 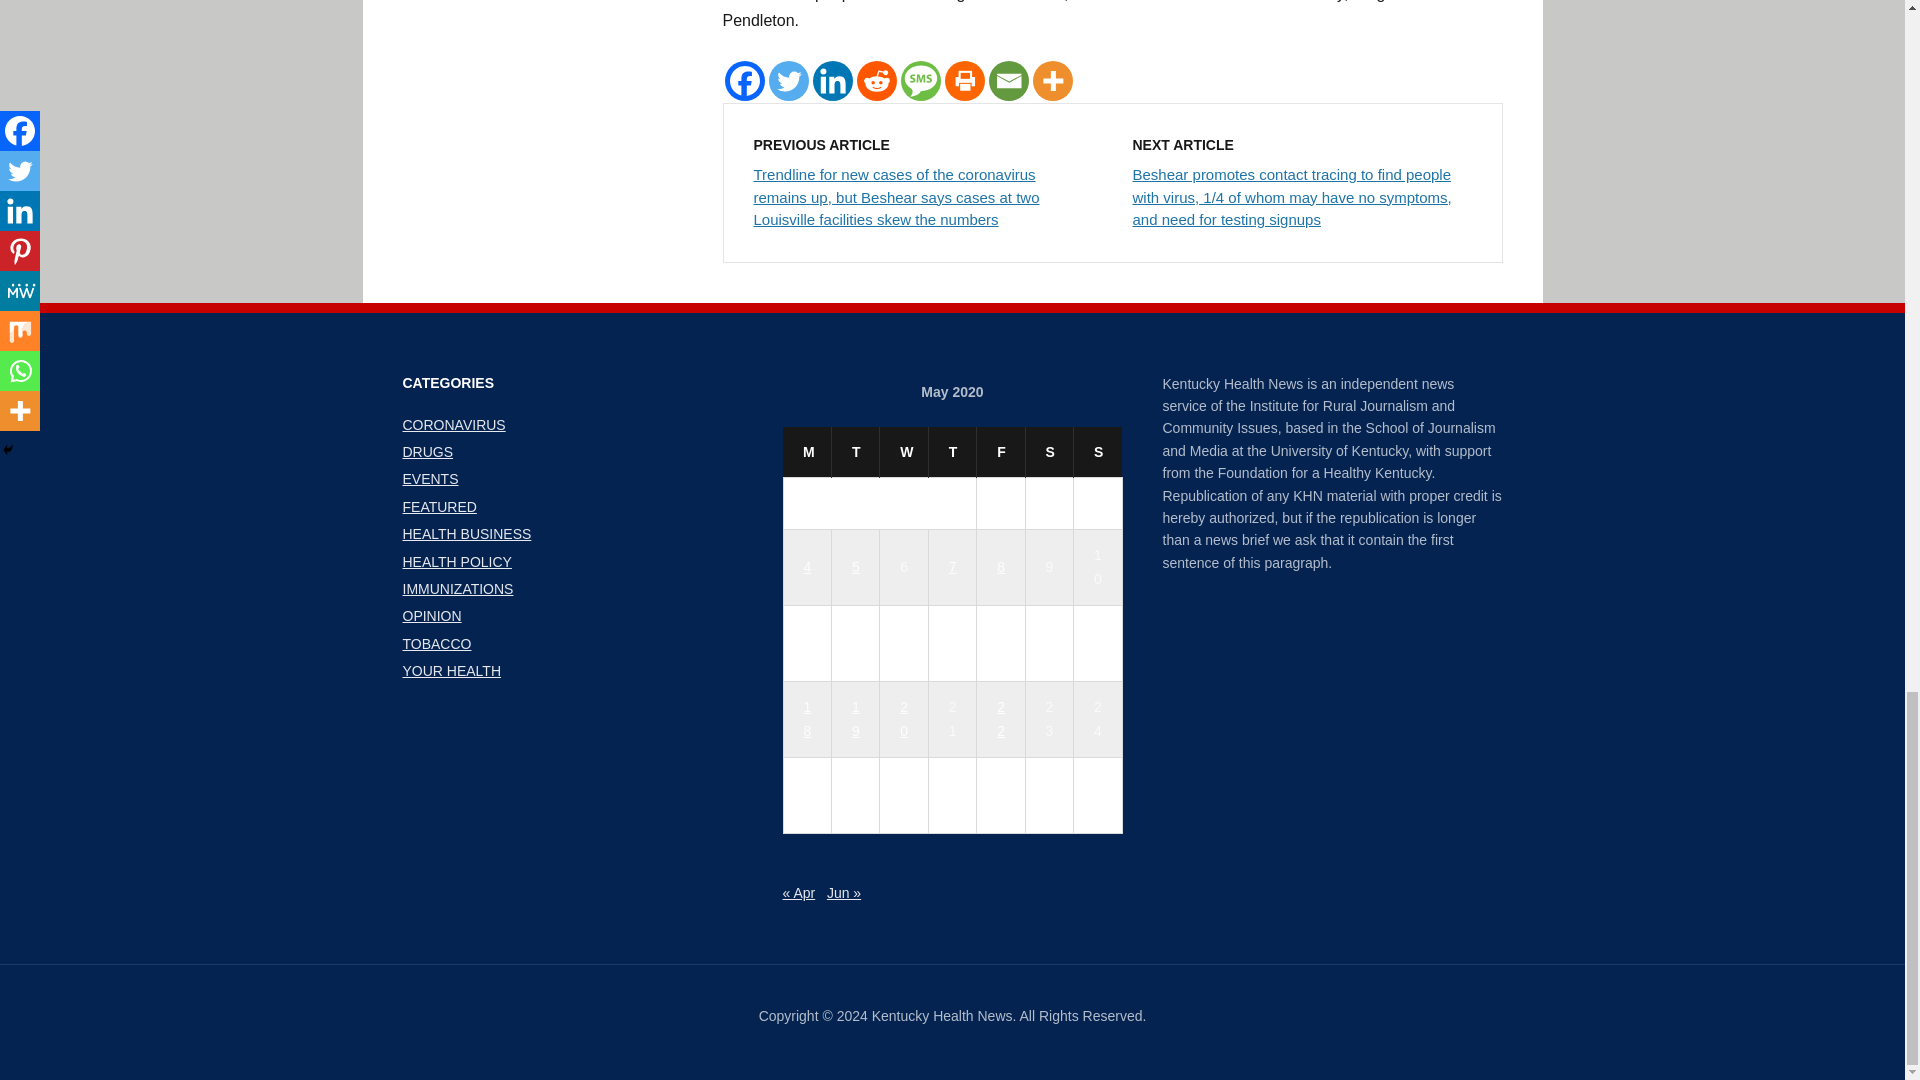 I want to click on SMS, so click(x=920, y=80).